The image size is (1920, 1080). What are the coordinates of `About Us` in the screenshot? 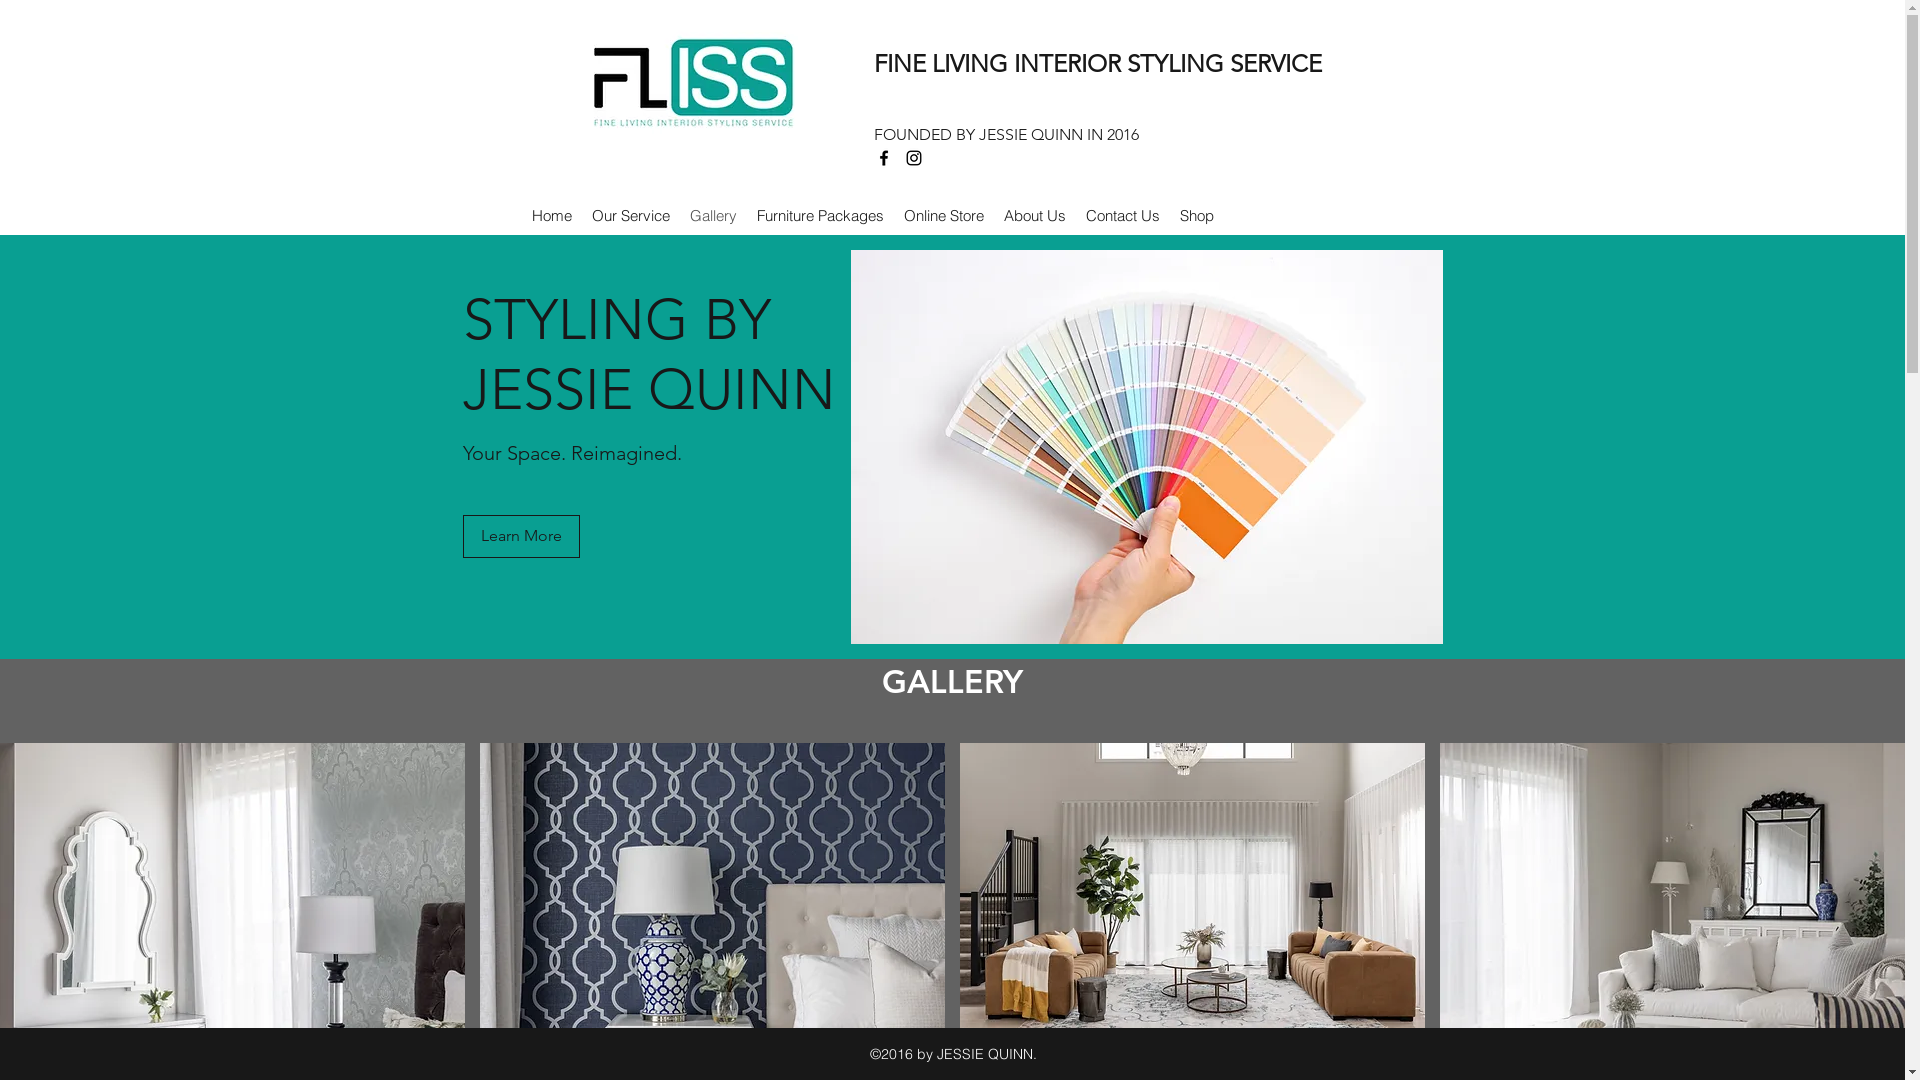 It's located at (1035, 216).